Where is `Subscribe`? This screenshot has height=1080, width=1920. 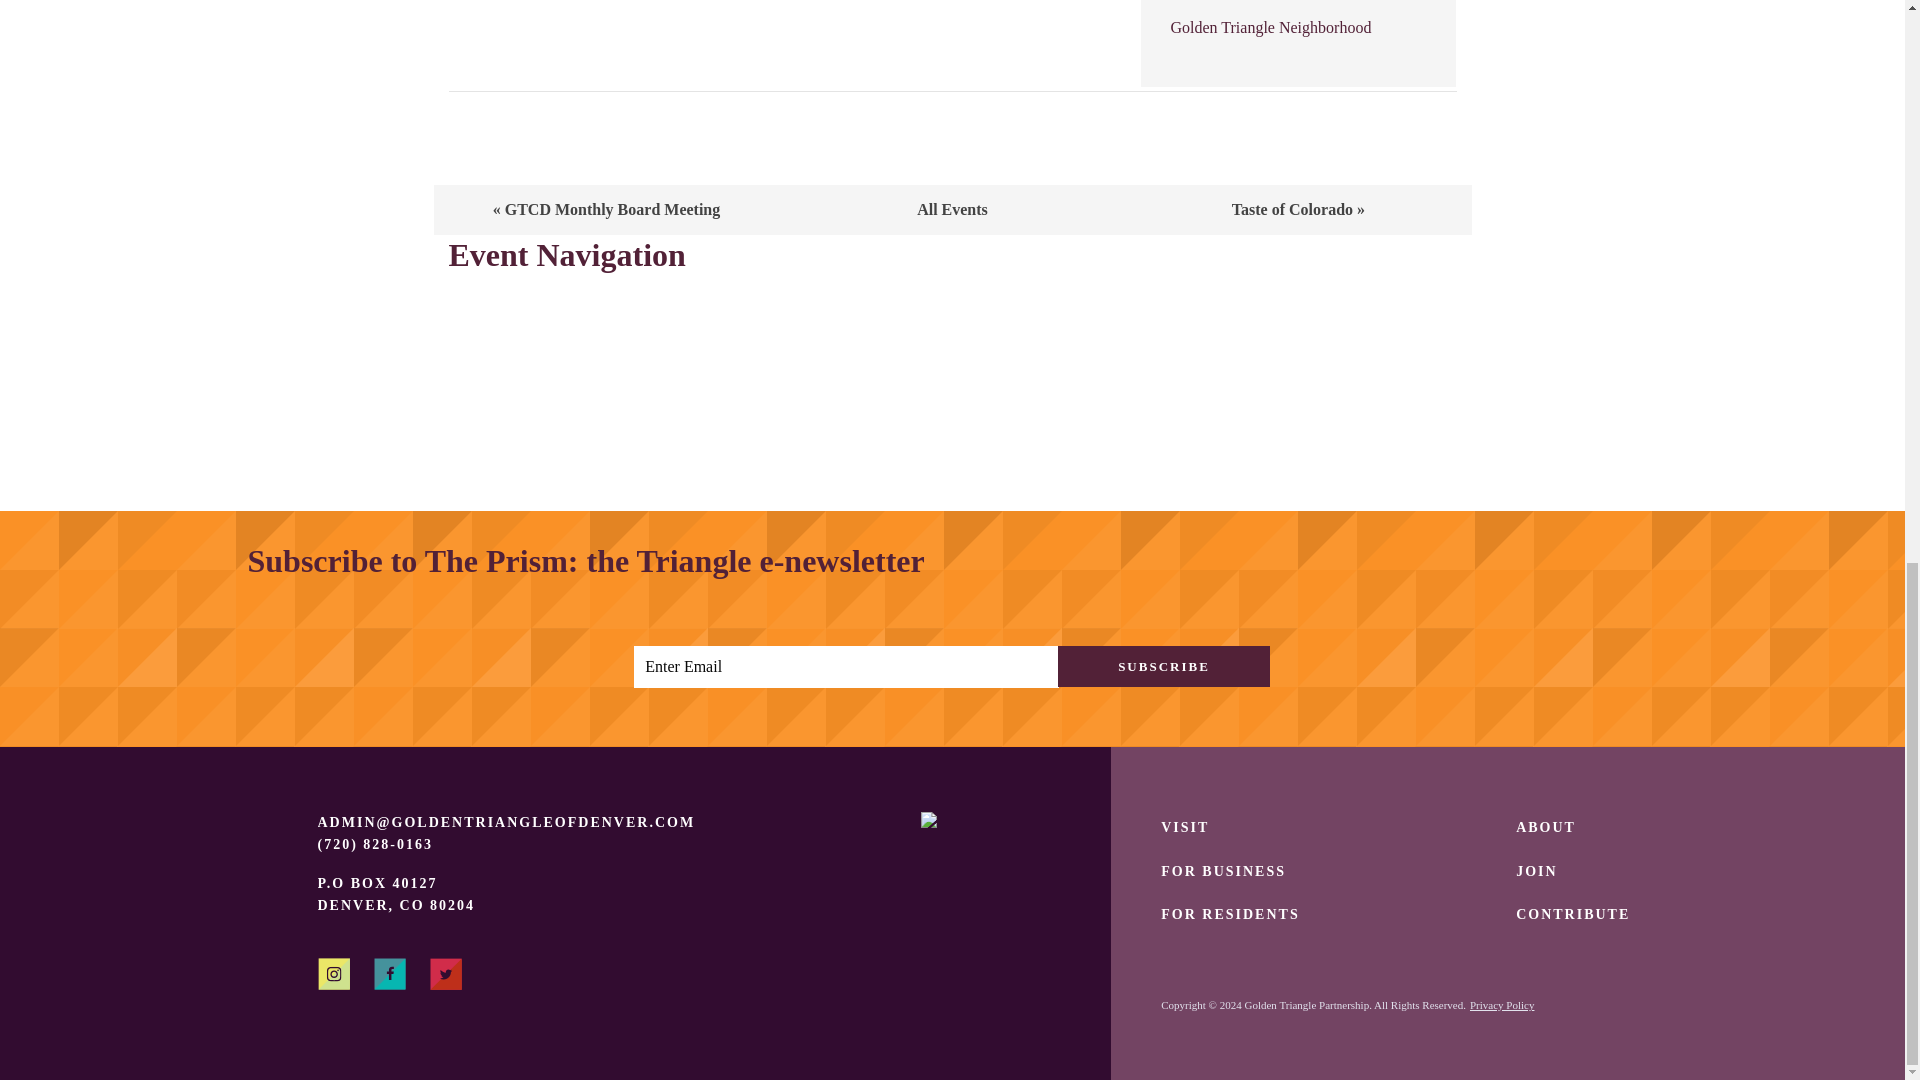
Subscribe is located at coordinates (1163, 666).